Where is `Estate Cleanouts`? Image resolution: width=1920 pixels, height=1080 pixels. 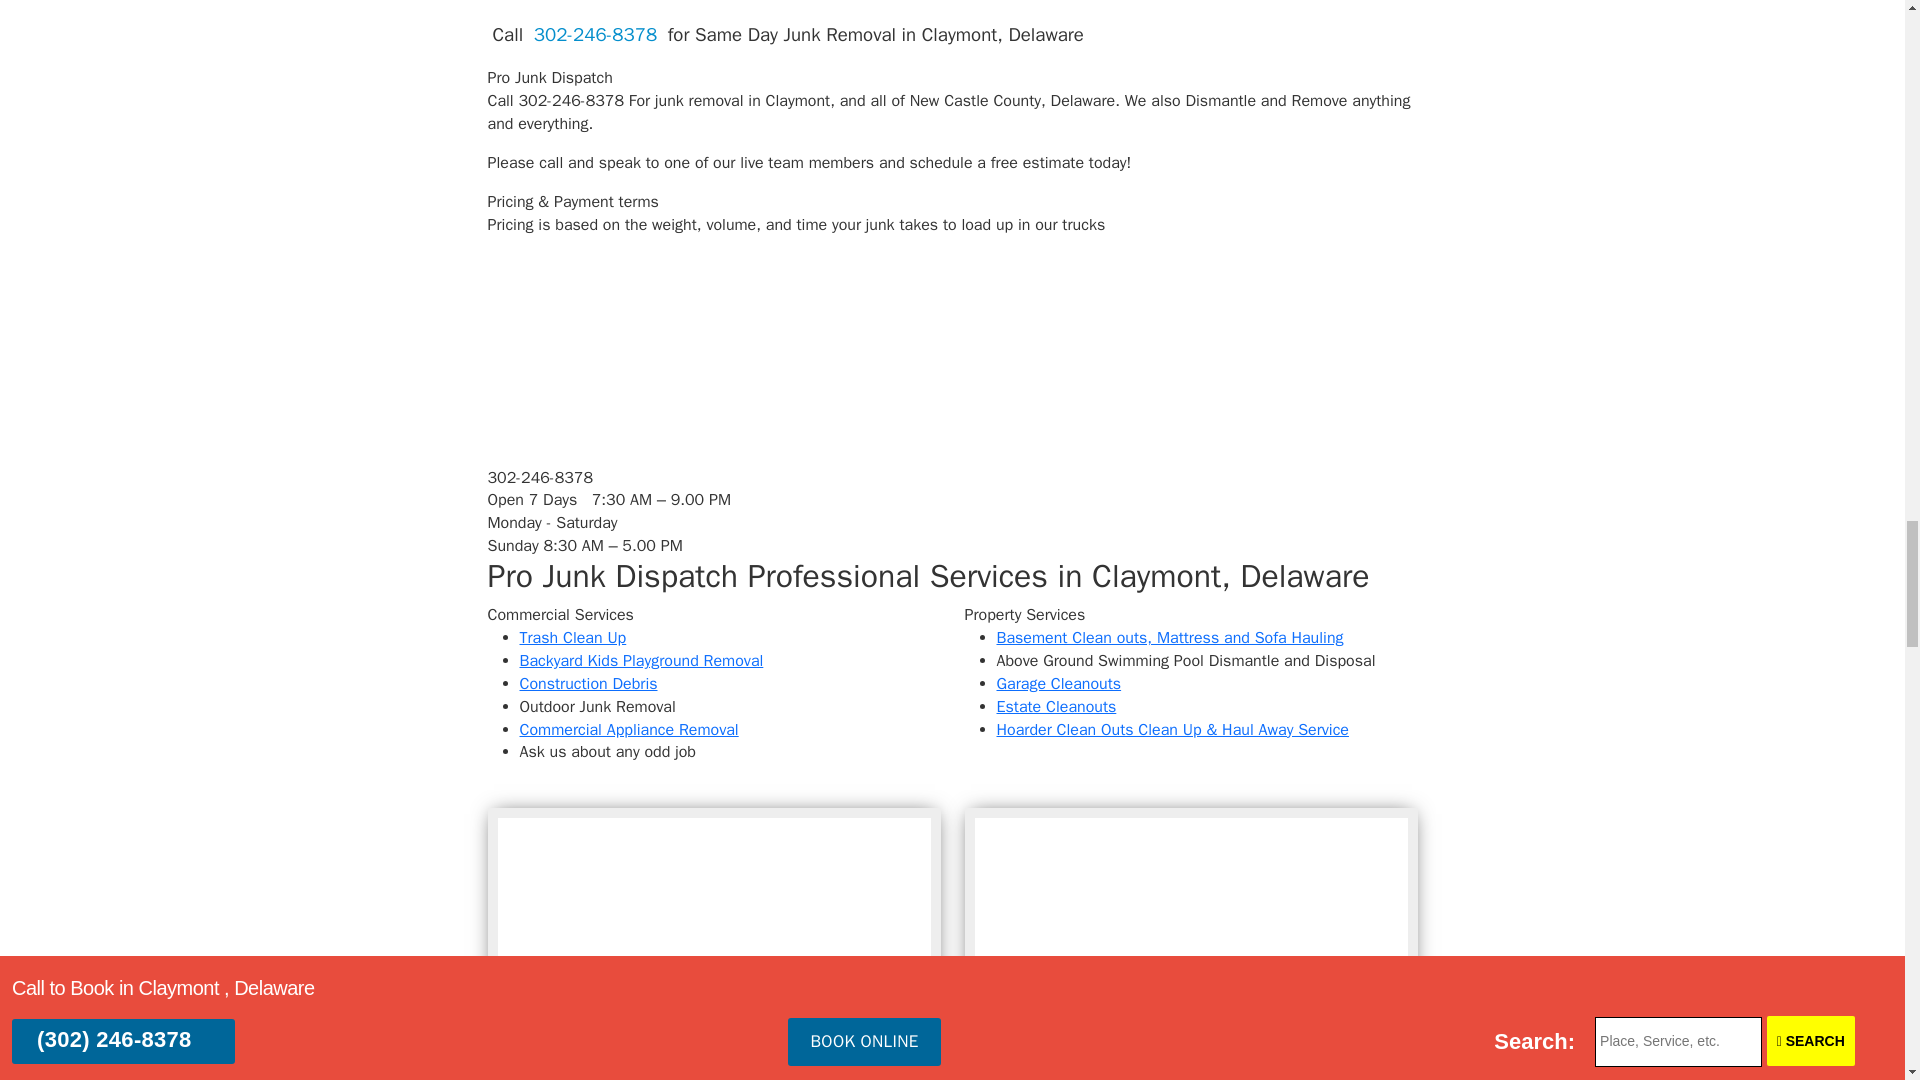 Estate Cleanouts is located at coordinates (1056, 706).